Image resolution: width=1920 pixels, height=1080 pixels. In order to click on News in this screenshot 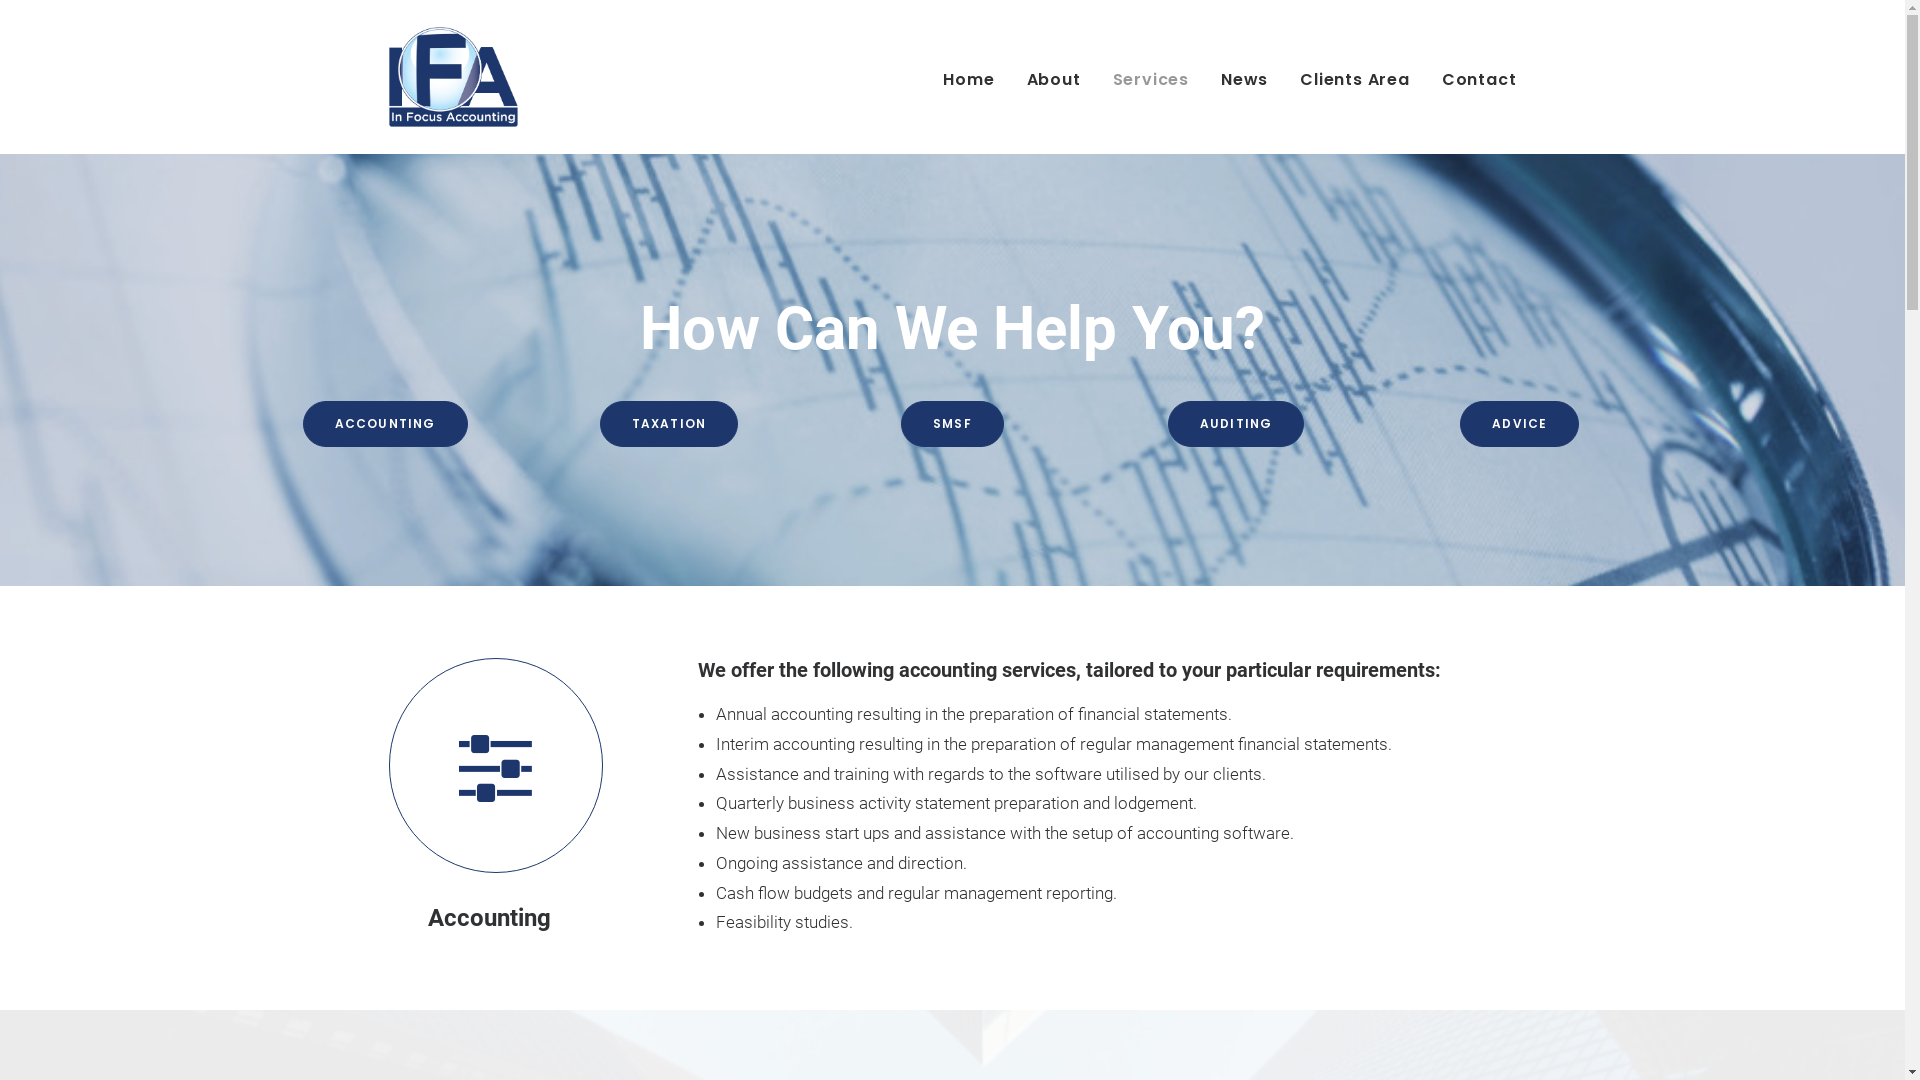, I will do `click(1244, 77)`.